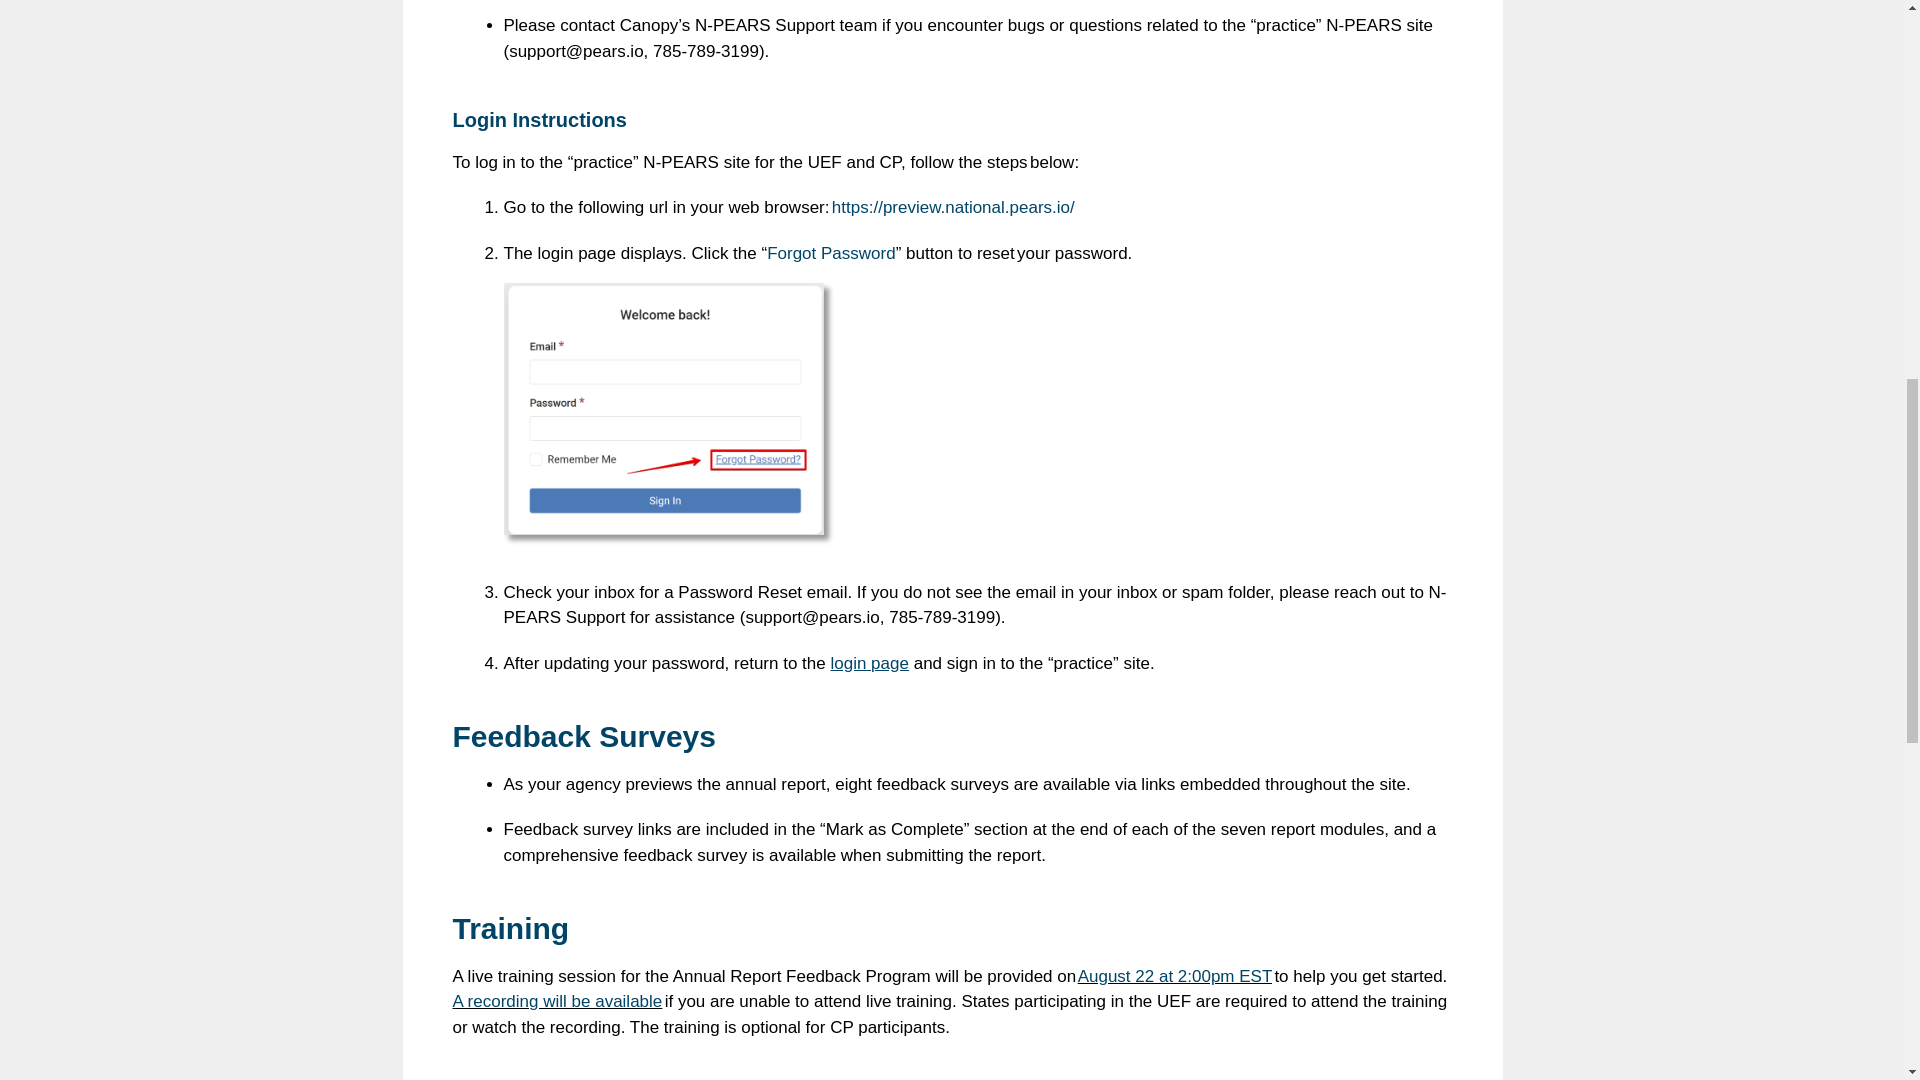 The height and width of the screenshot is (1080, 1920). What do you see at coordinates (1174, 976) in the screenshot?
I see `August 22 at 2:00pm EST` at bounding box center [1174, 976].